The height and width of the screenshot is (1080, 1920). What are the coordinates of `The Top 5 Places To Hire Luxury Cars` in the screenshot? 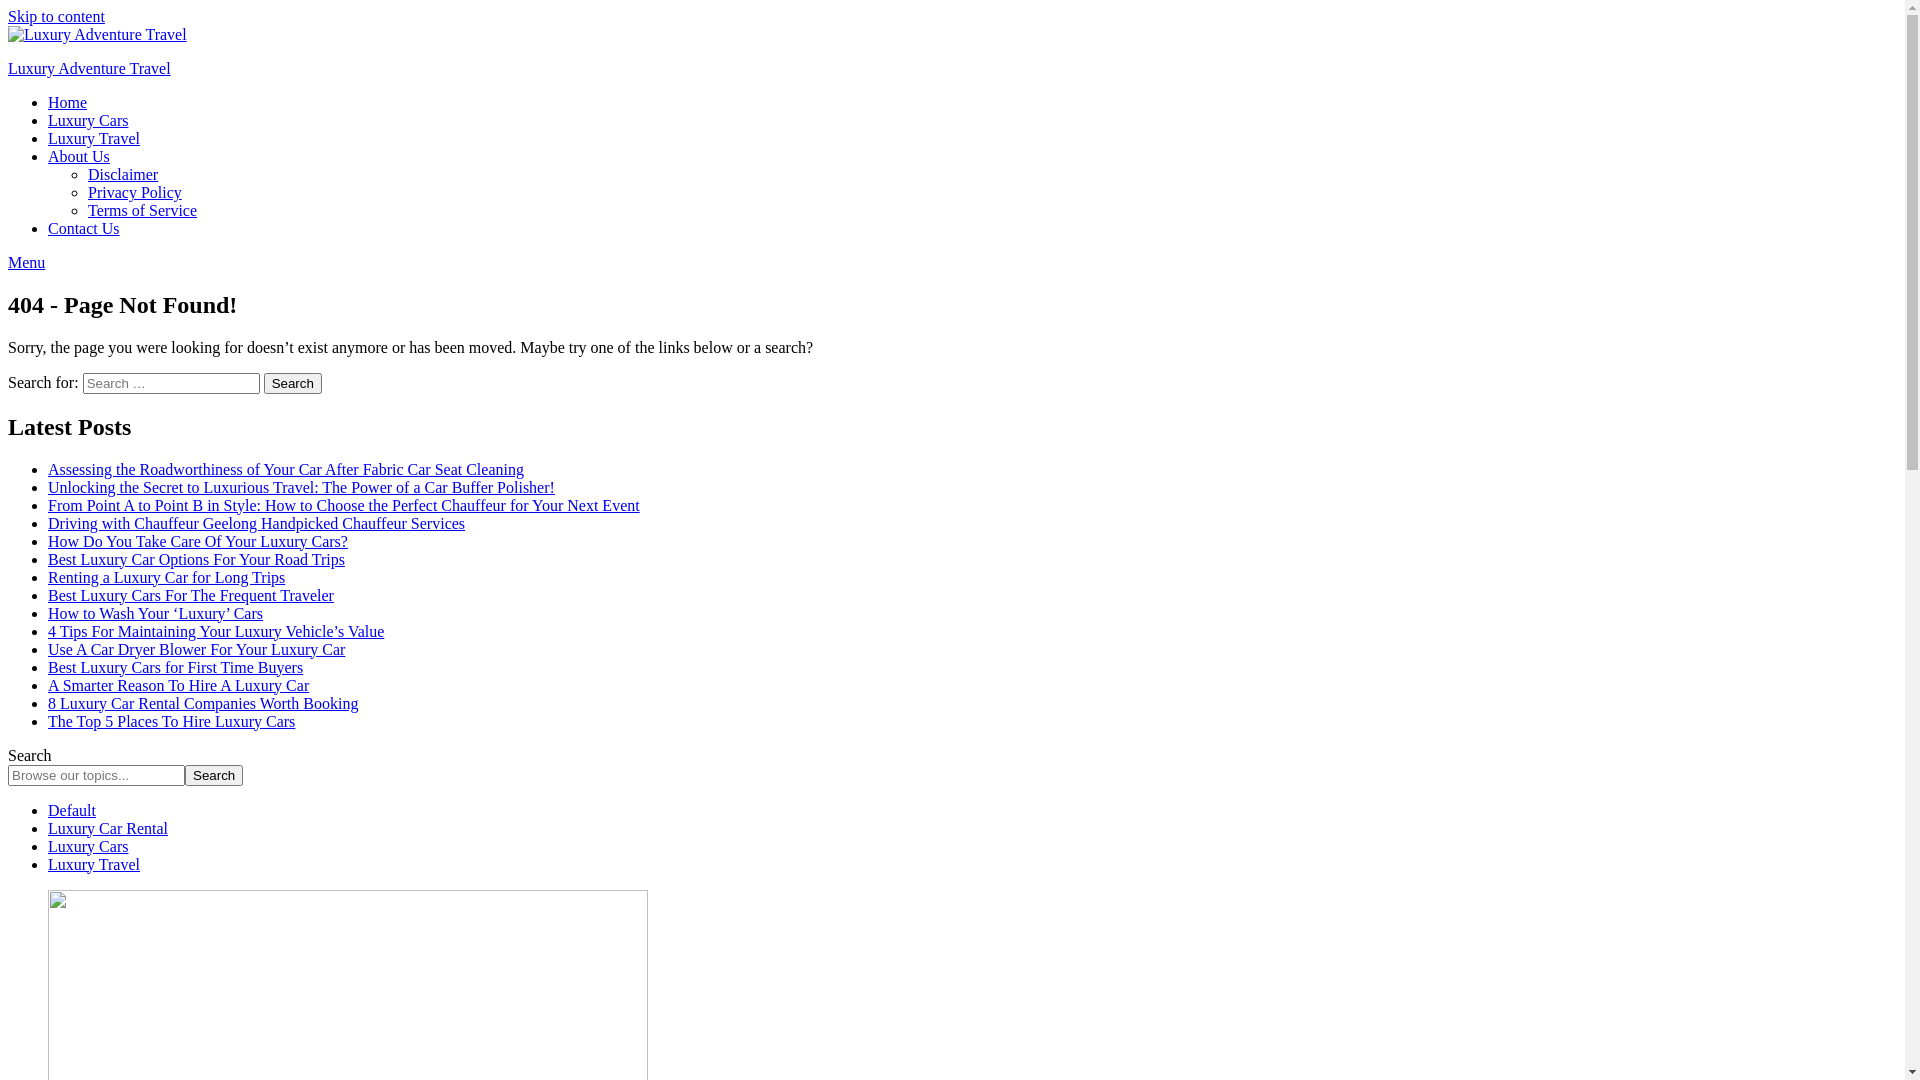 It's located at (172, 722).